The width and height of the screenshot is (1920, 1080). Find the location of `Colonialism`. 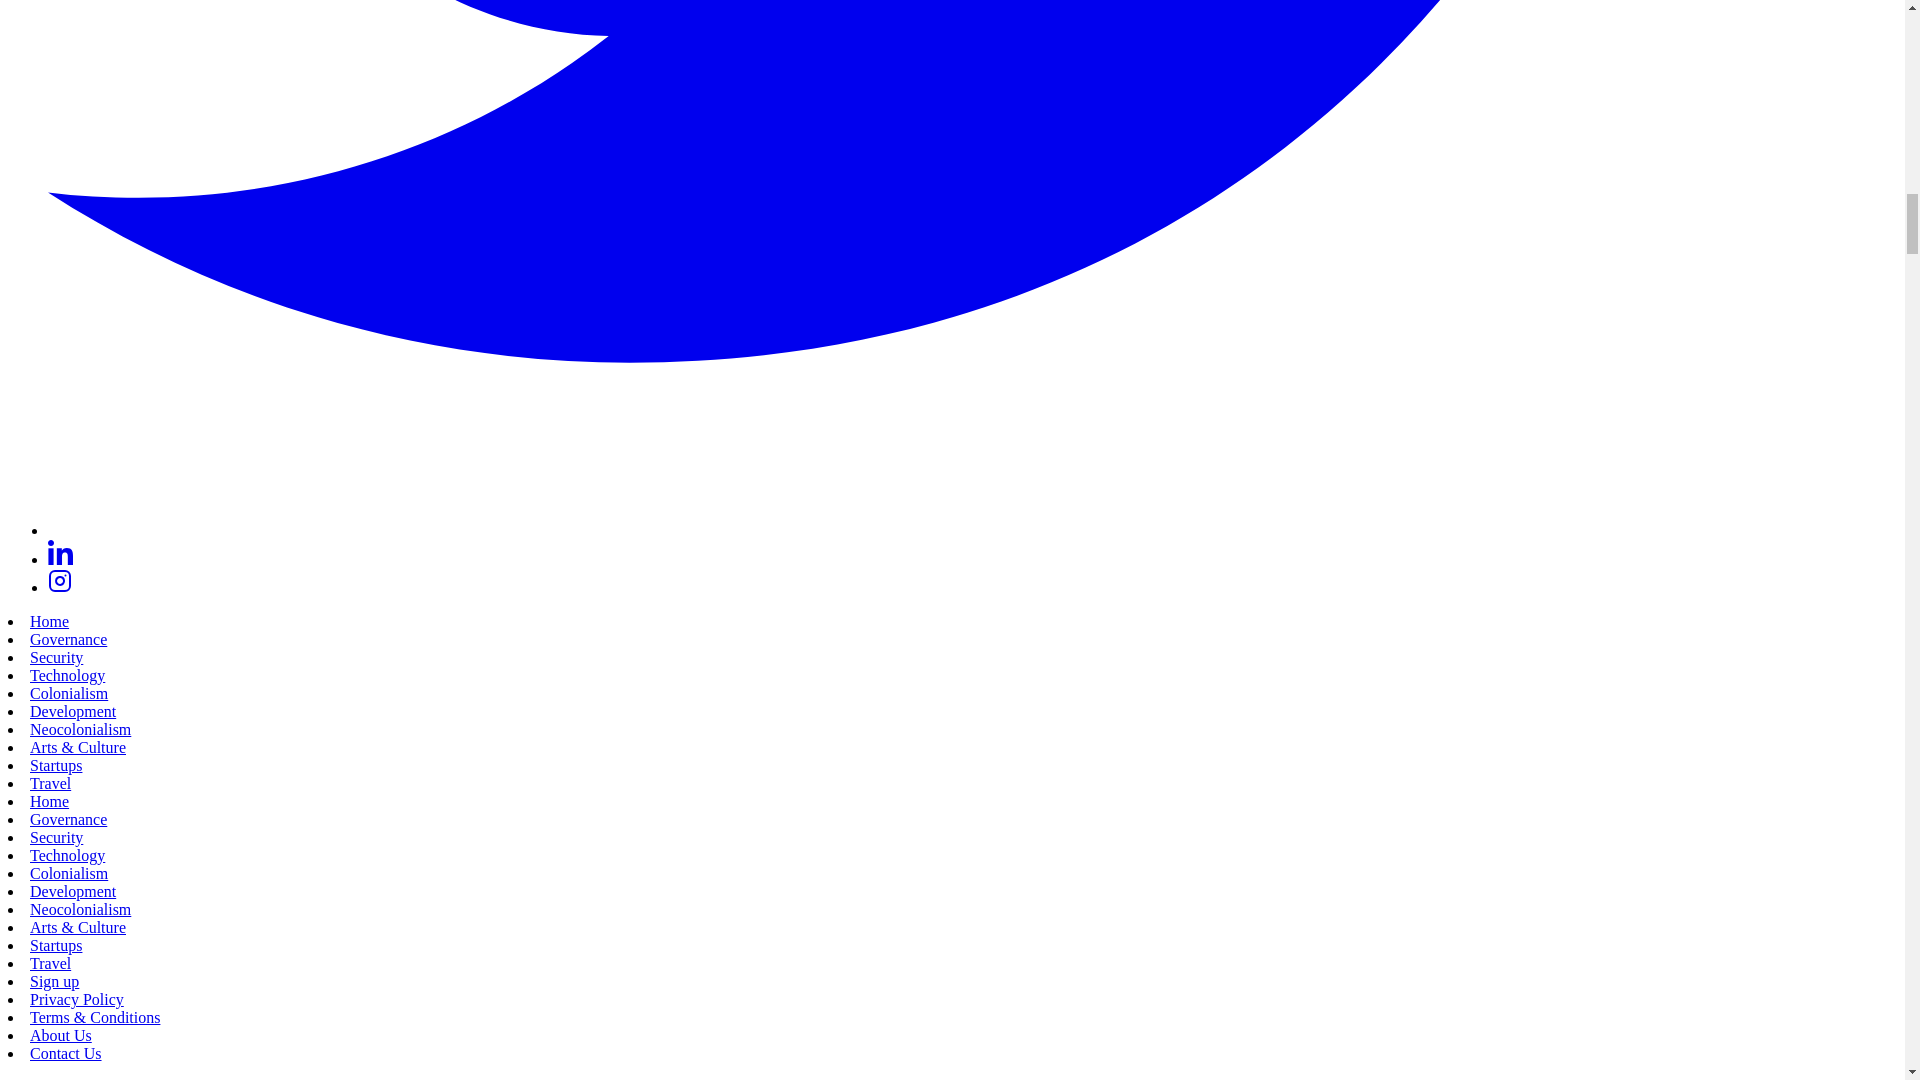

Colonialism is located at coordinates (68, 874).